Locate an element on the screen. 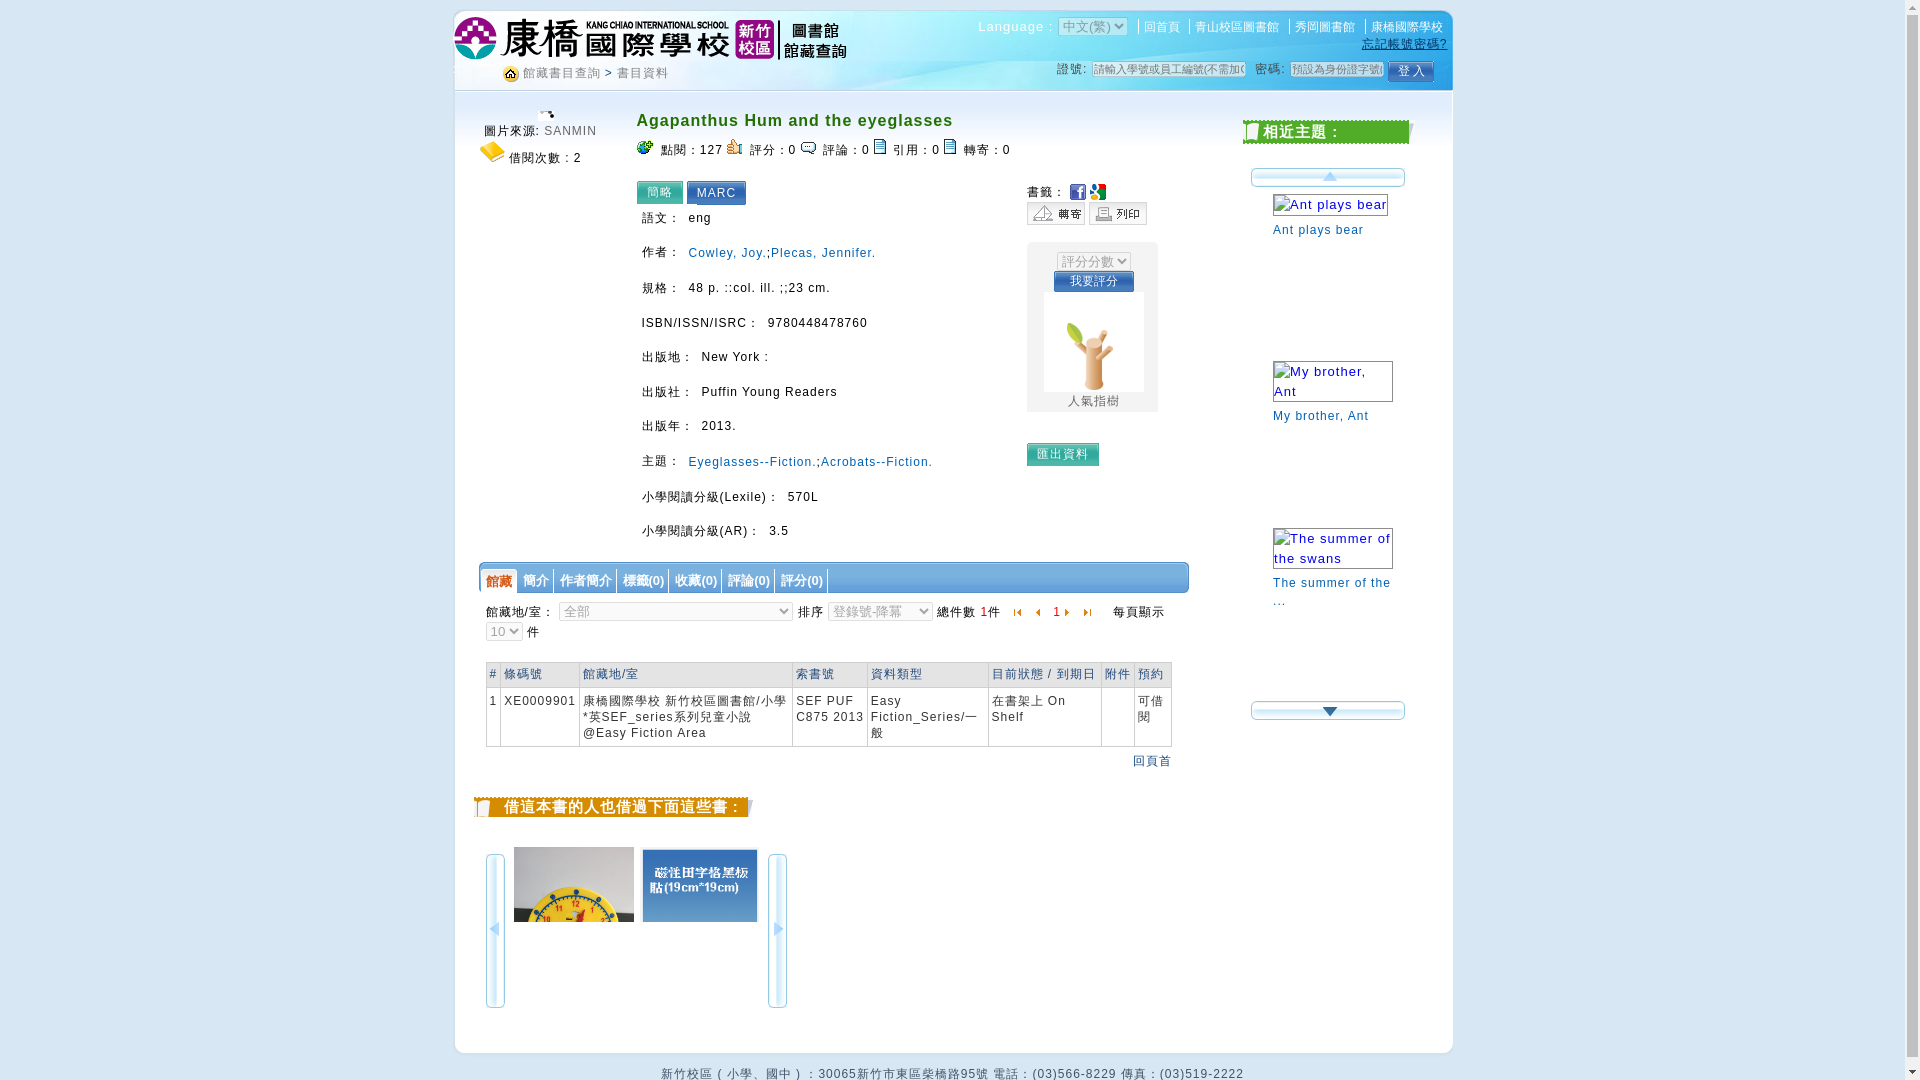 The height and width of the screenshot is (1080, 1920). Eyeglasses--Fiction. is located at coordinates (752, 460).